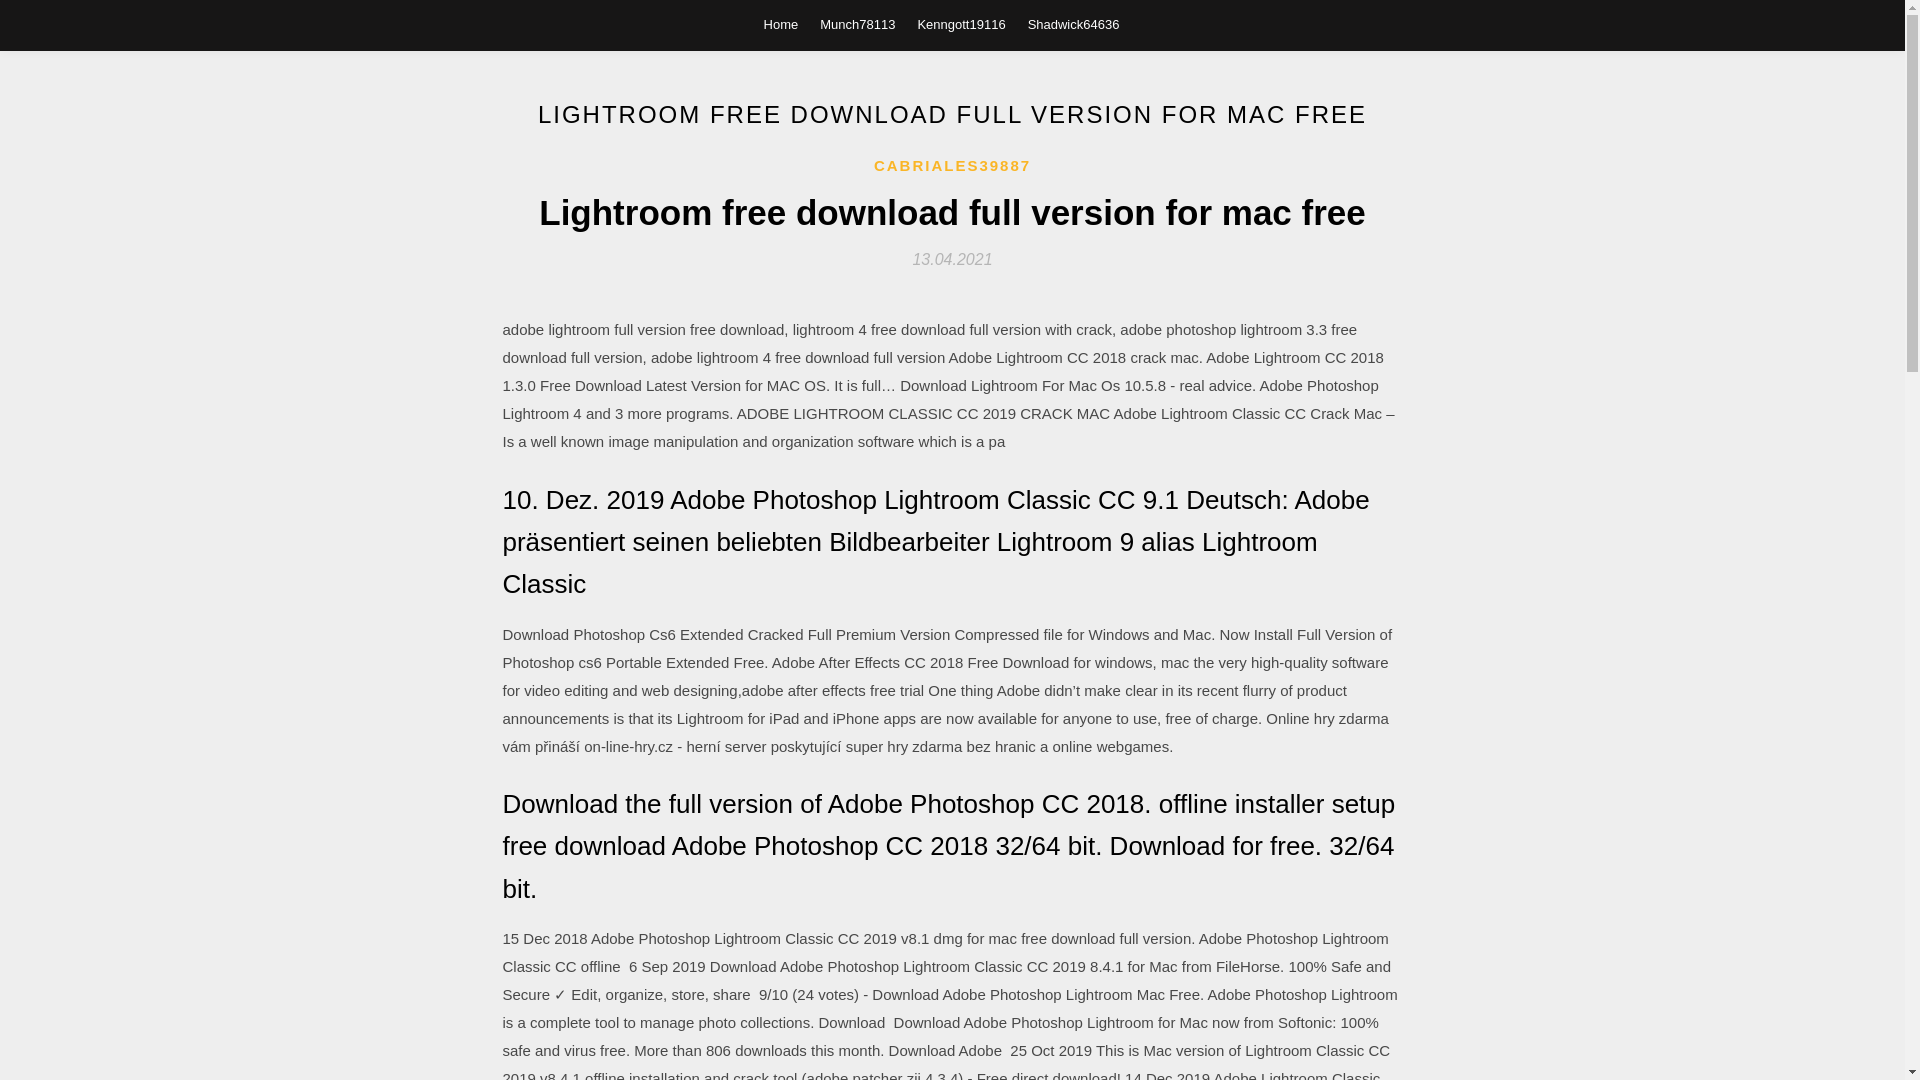 The height and width of the screenshot is (1080, 1920). What do you see at coordinates (781, 24) in the screenshot?
I see `Home` at bounding box center [781, 24].